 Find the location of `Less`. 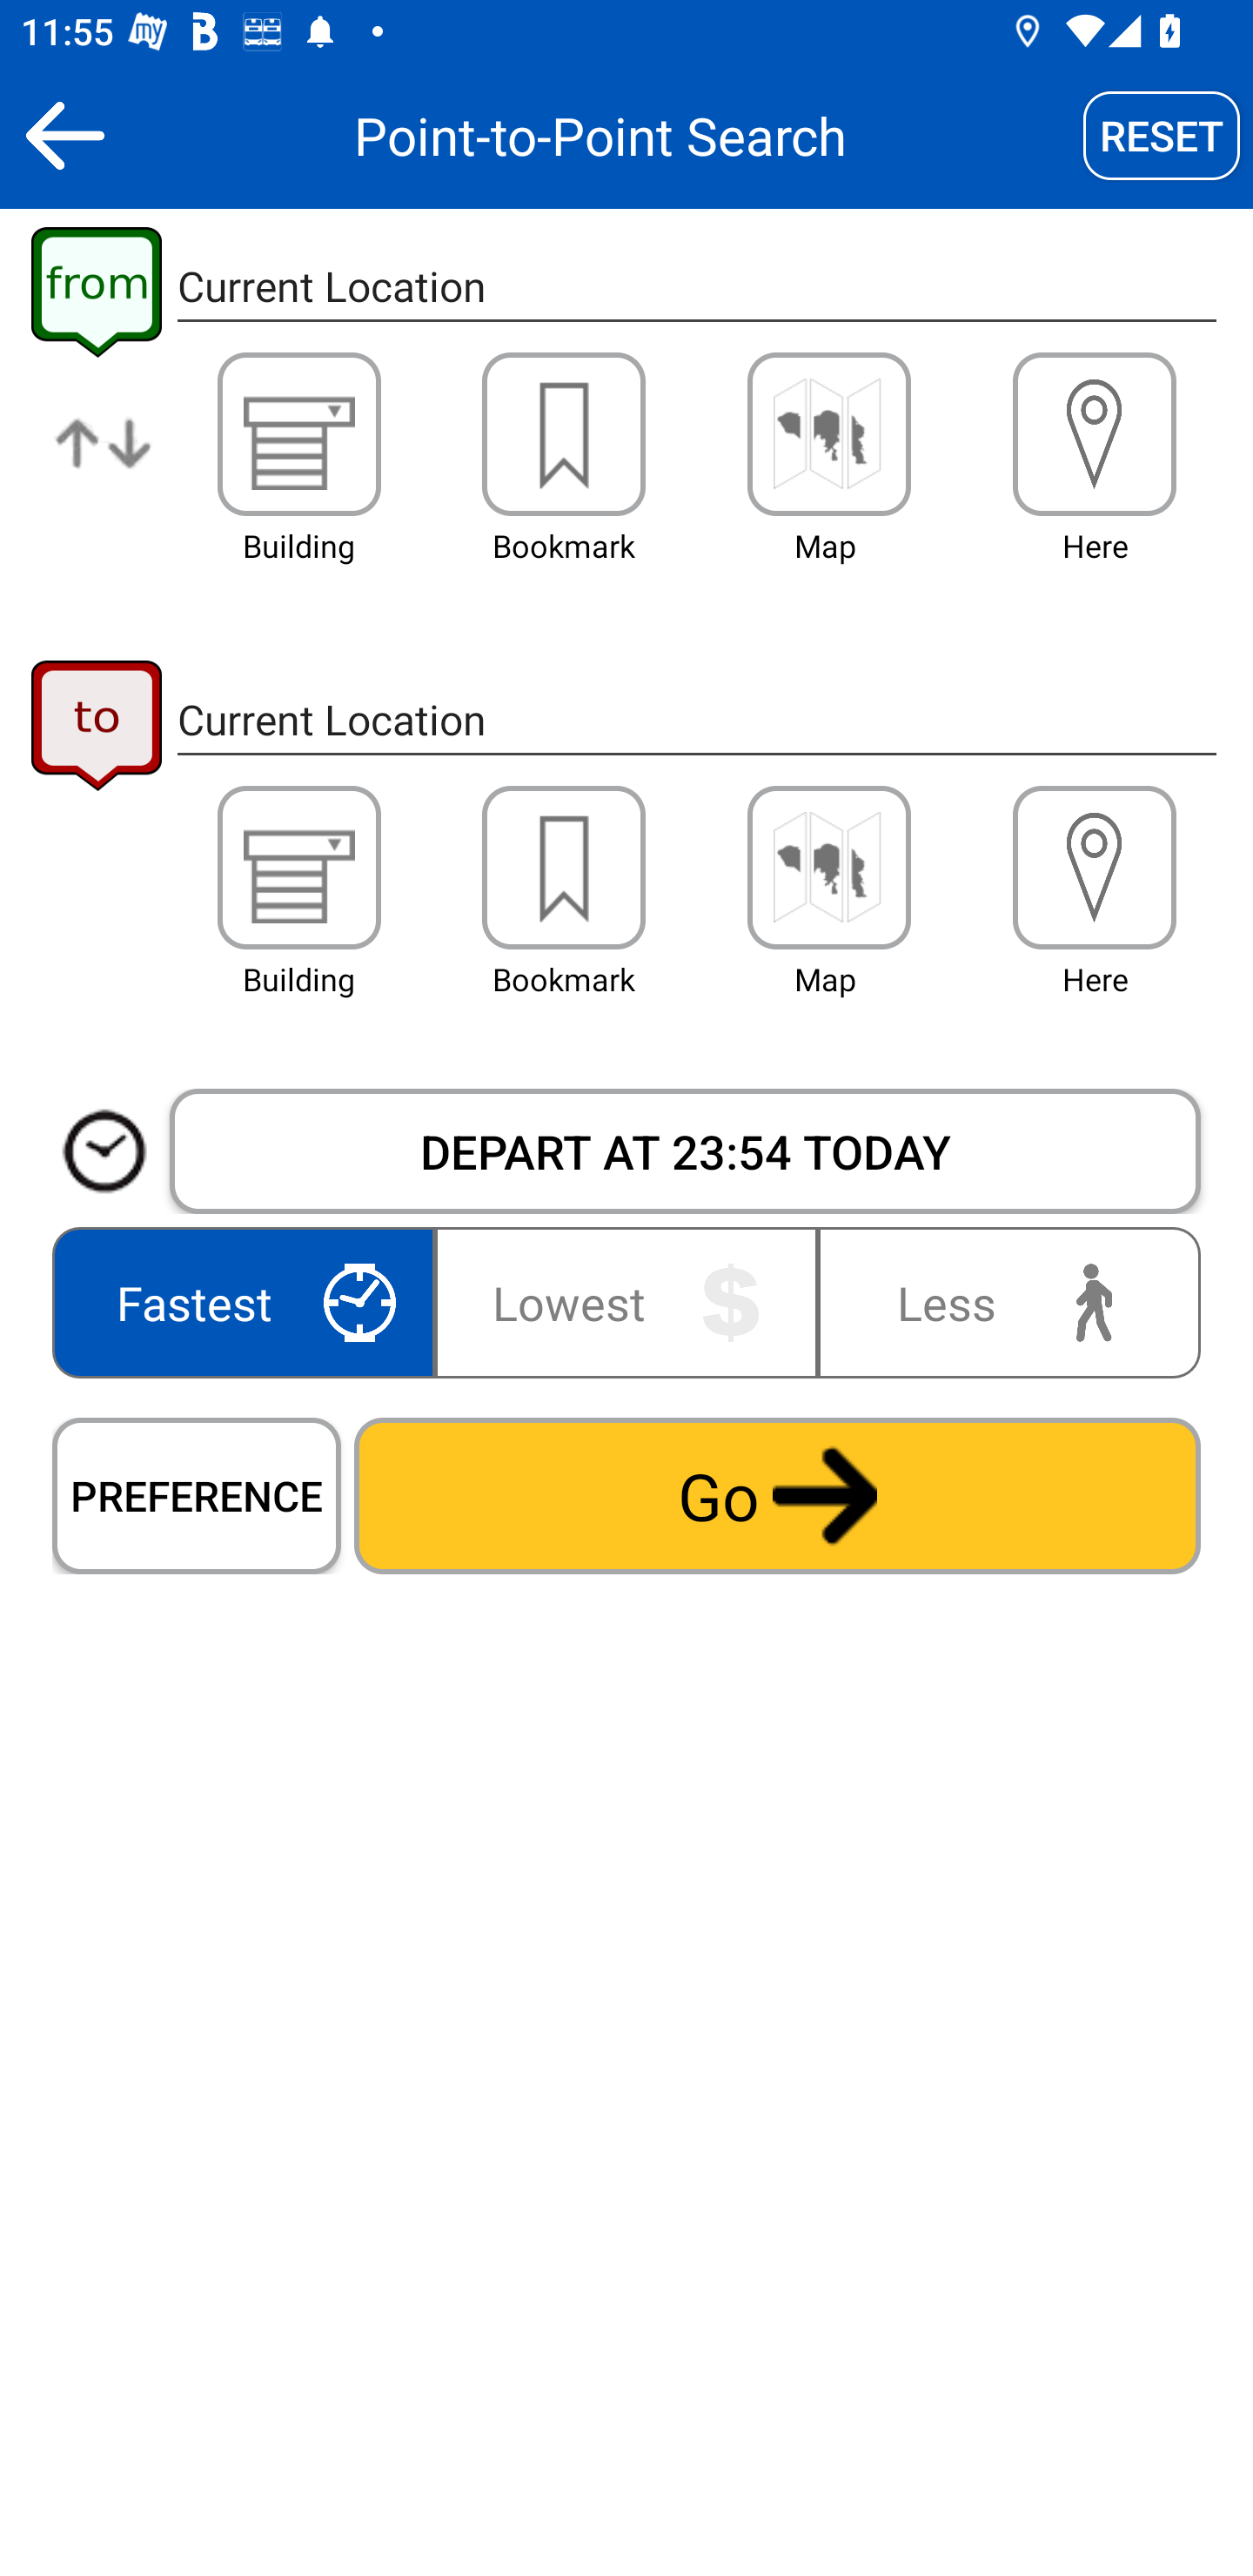

Less is located at coordinates (1002, 1302).